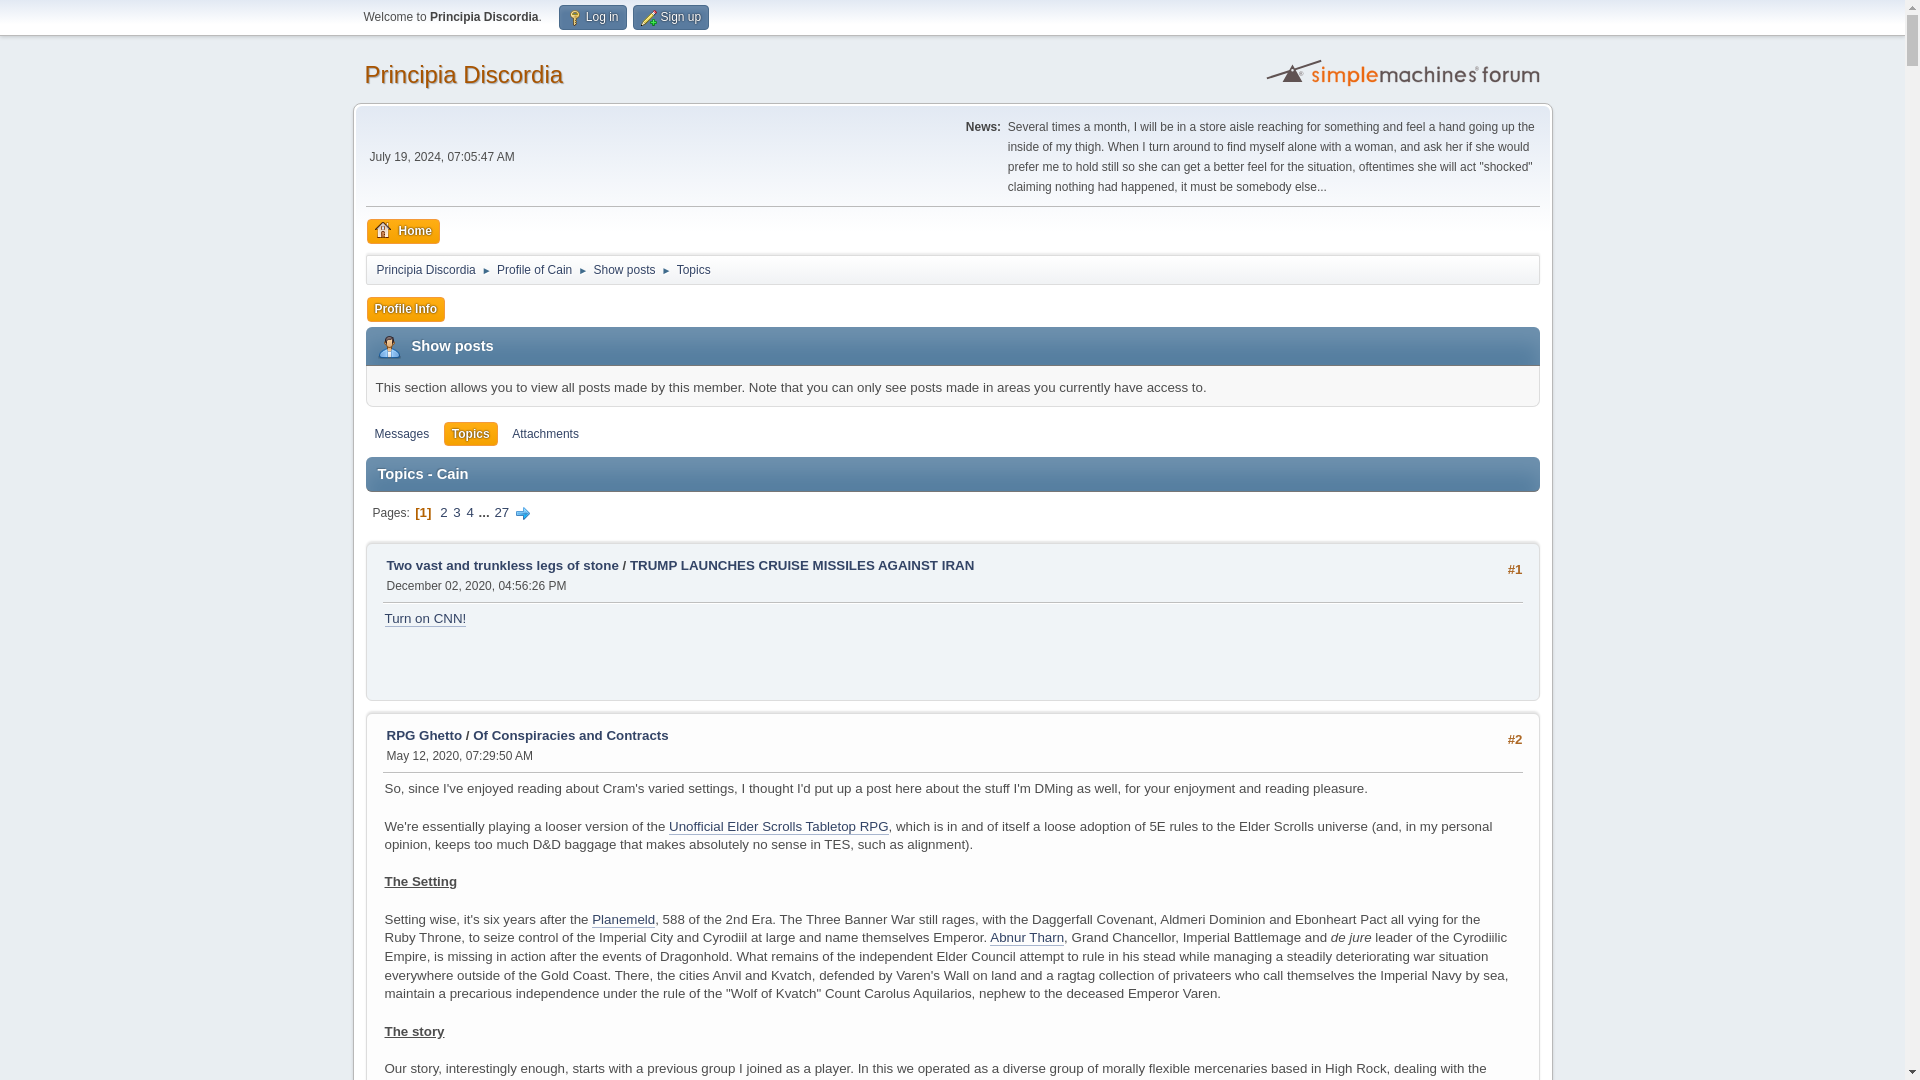 The height and width of the screenshot is (1080, 1920). I want to click on Topics, so click(470, 434).